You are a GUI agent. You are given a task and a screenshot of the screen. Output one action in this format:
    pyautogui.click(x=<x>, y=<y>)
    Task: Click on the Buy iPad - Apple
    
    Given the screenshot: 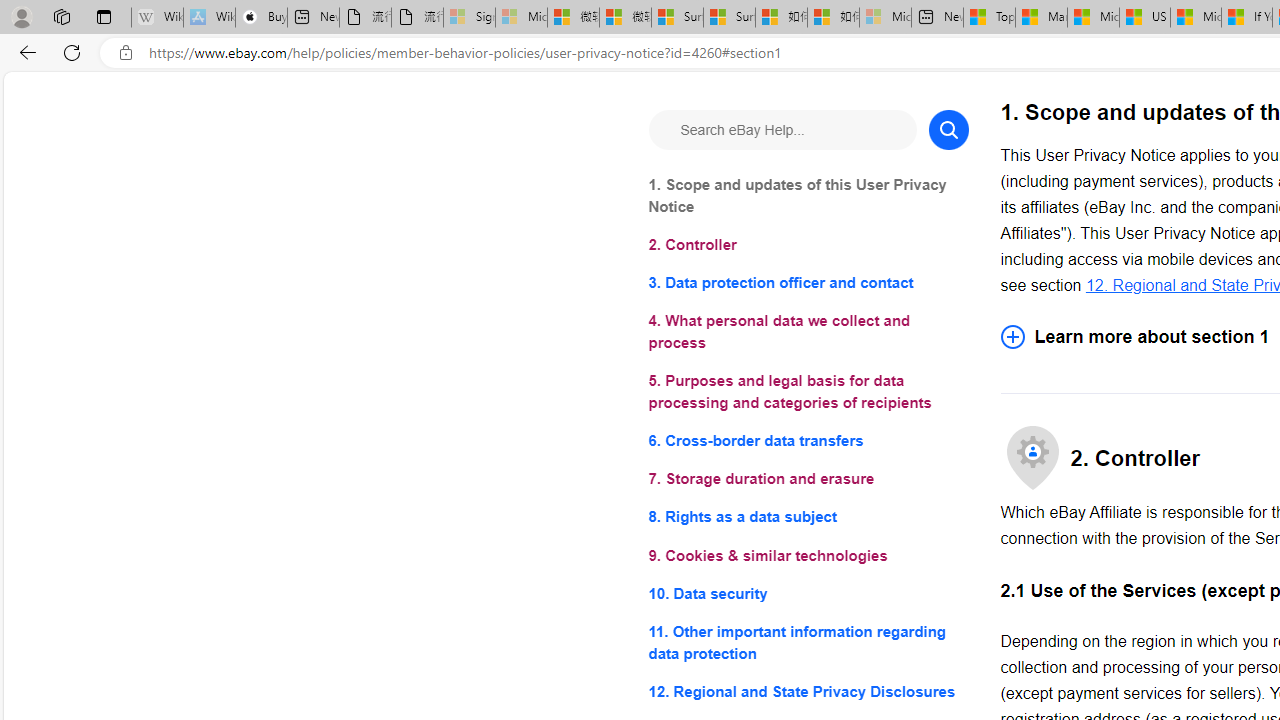 What is the action you would take?
    pyautogui.click(x=260, y=18)
    